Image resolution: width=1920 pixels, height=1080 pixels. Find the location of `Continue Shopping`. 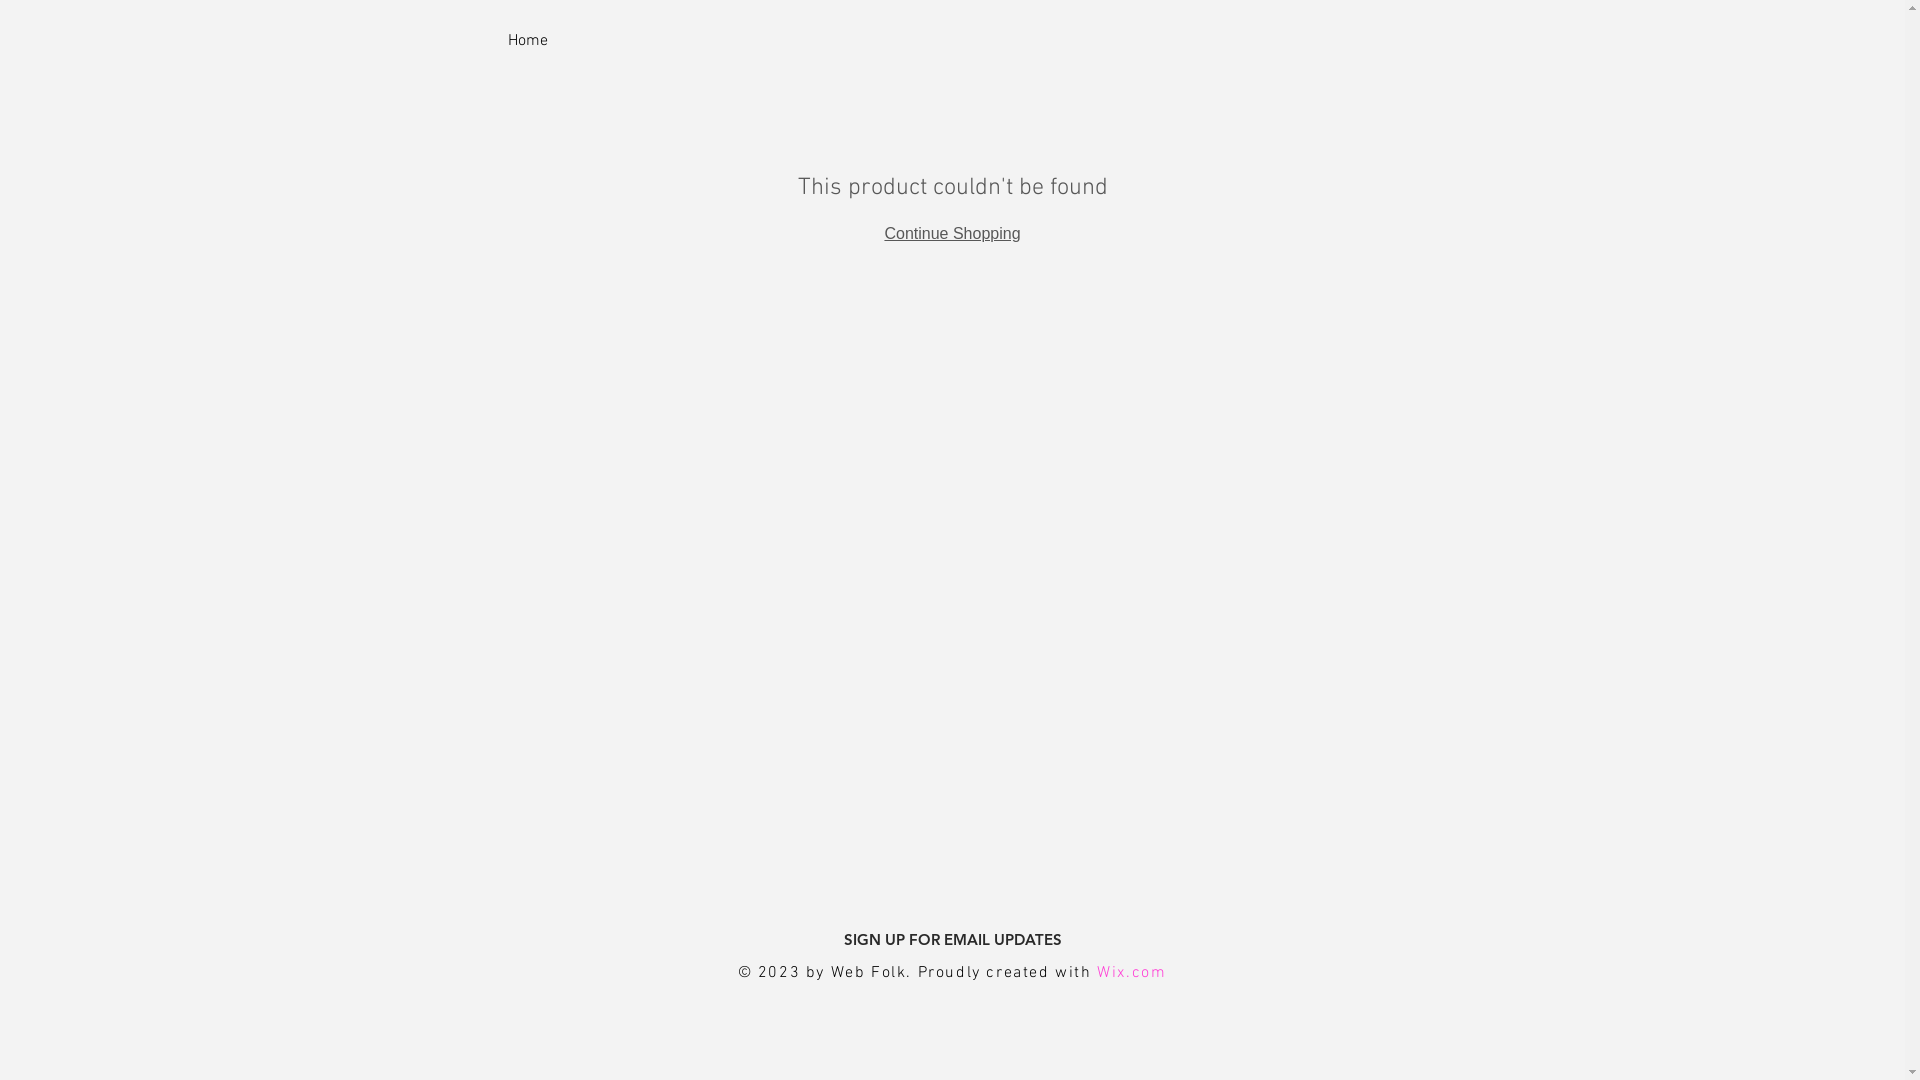

Continue Shopping is located at coordinates (952, 234).